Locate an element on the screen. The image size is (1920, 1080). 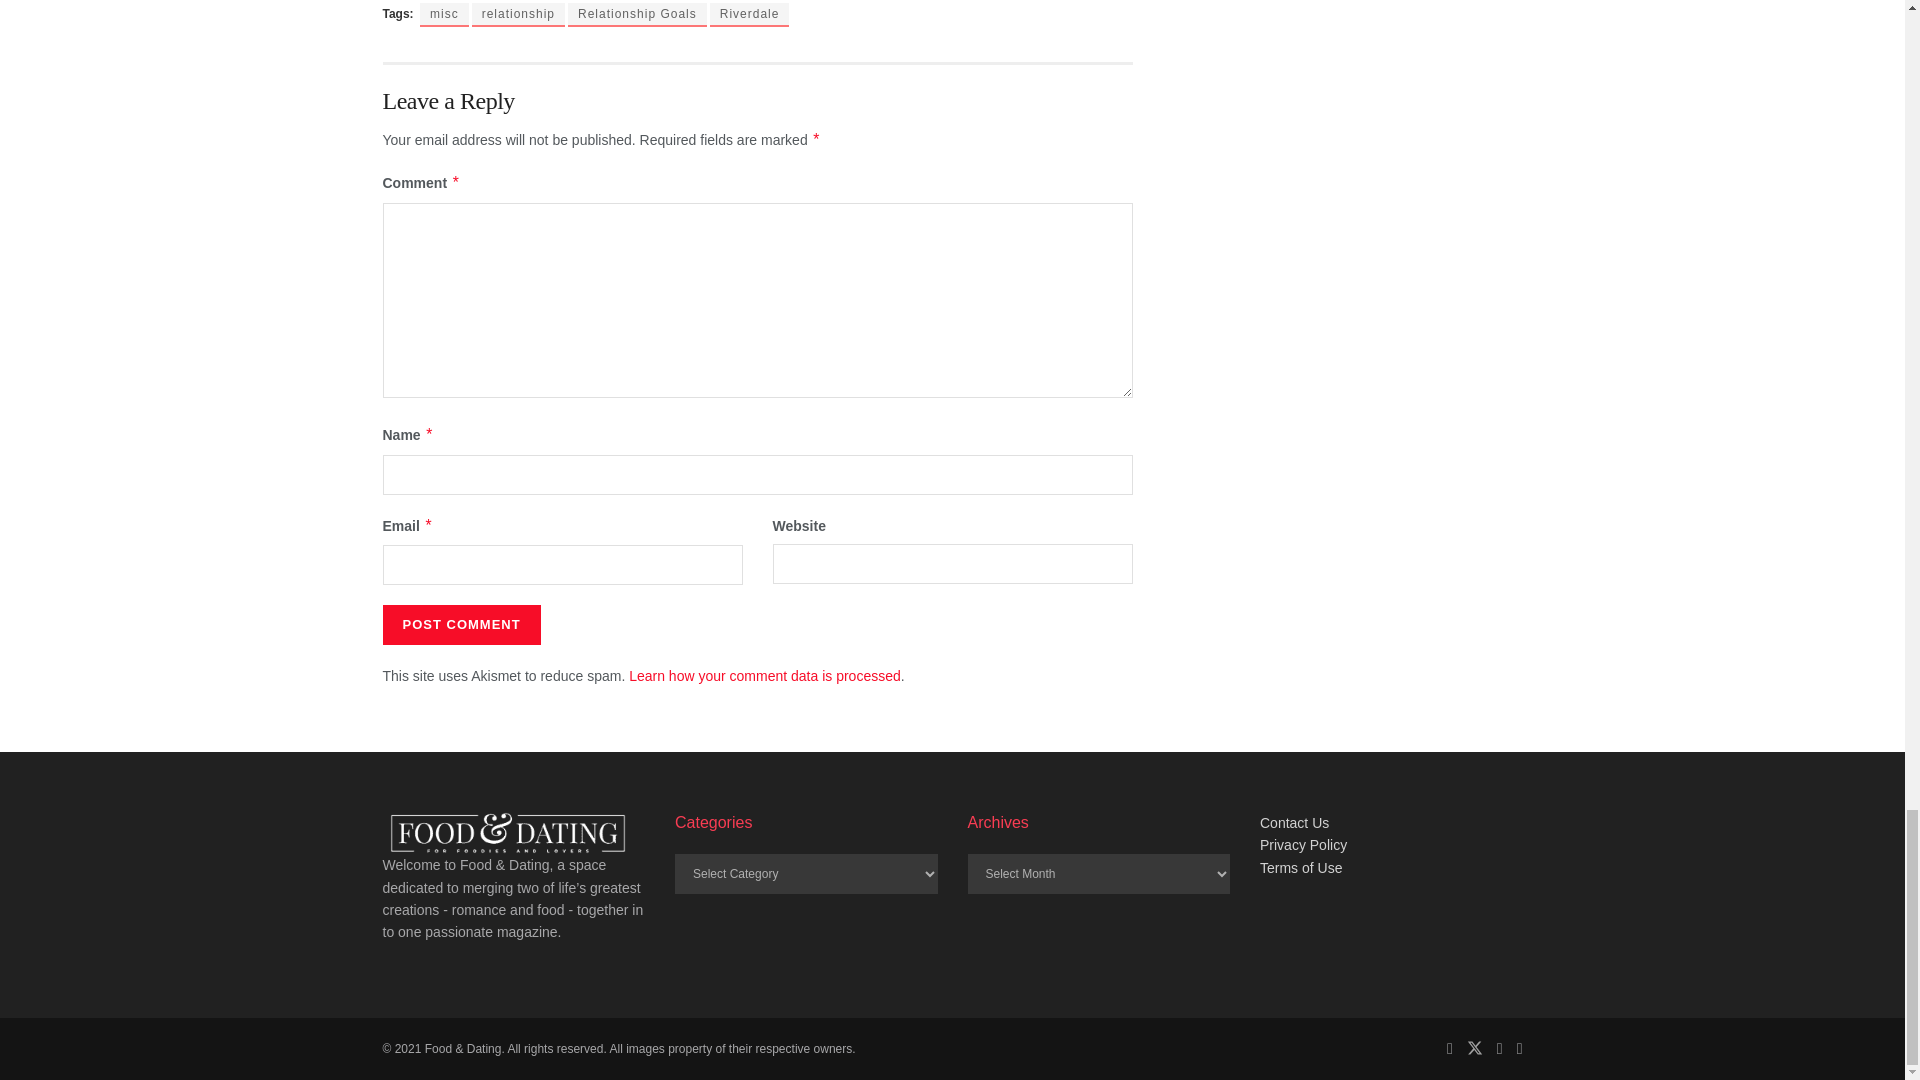
relationship is located at coordinates (518, 15).